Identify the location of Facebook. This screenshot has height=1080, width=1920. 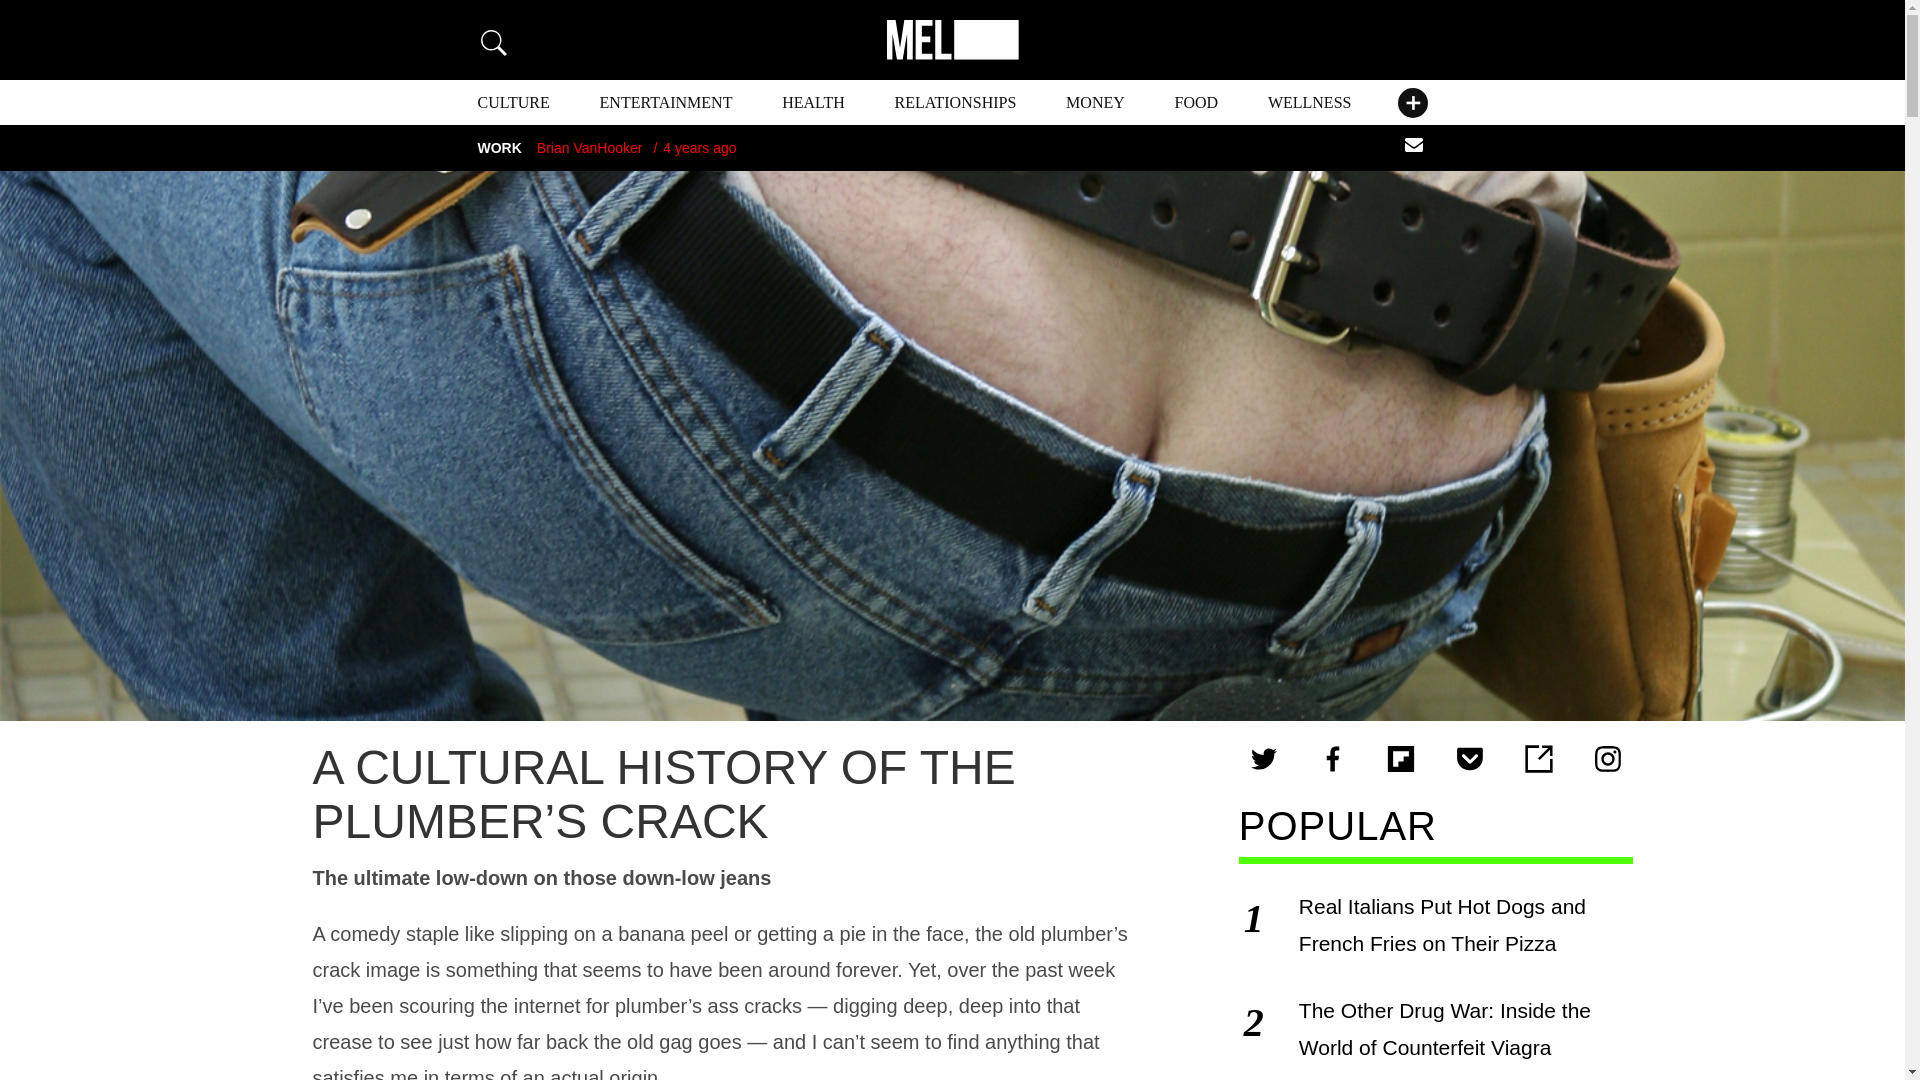
(1333, 759).